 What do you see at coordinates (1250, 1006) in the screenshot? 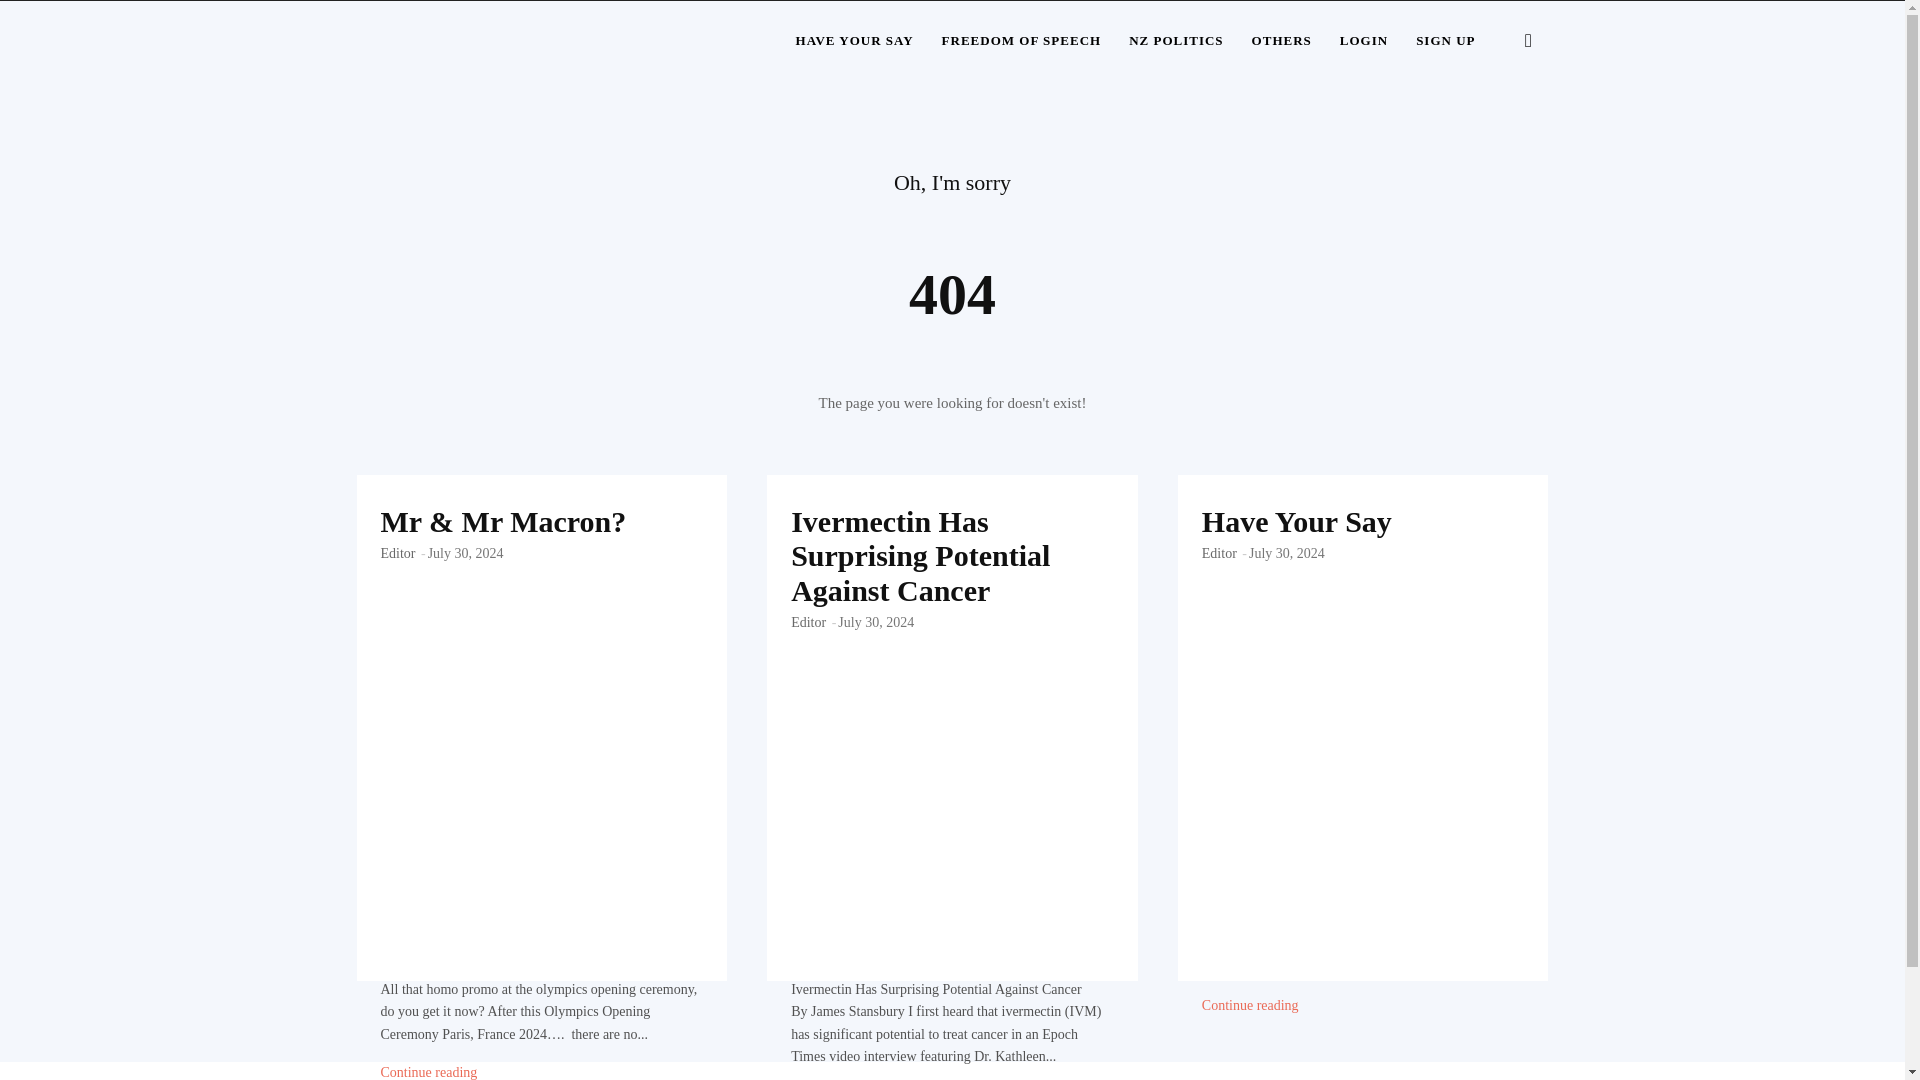
I see `Continue reading` at bounding box center [1250, 1006].